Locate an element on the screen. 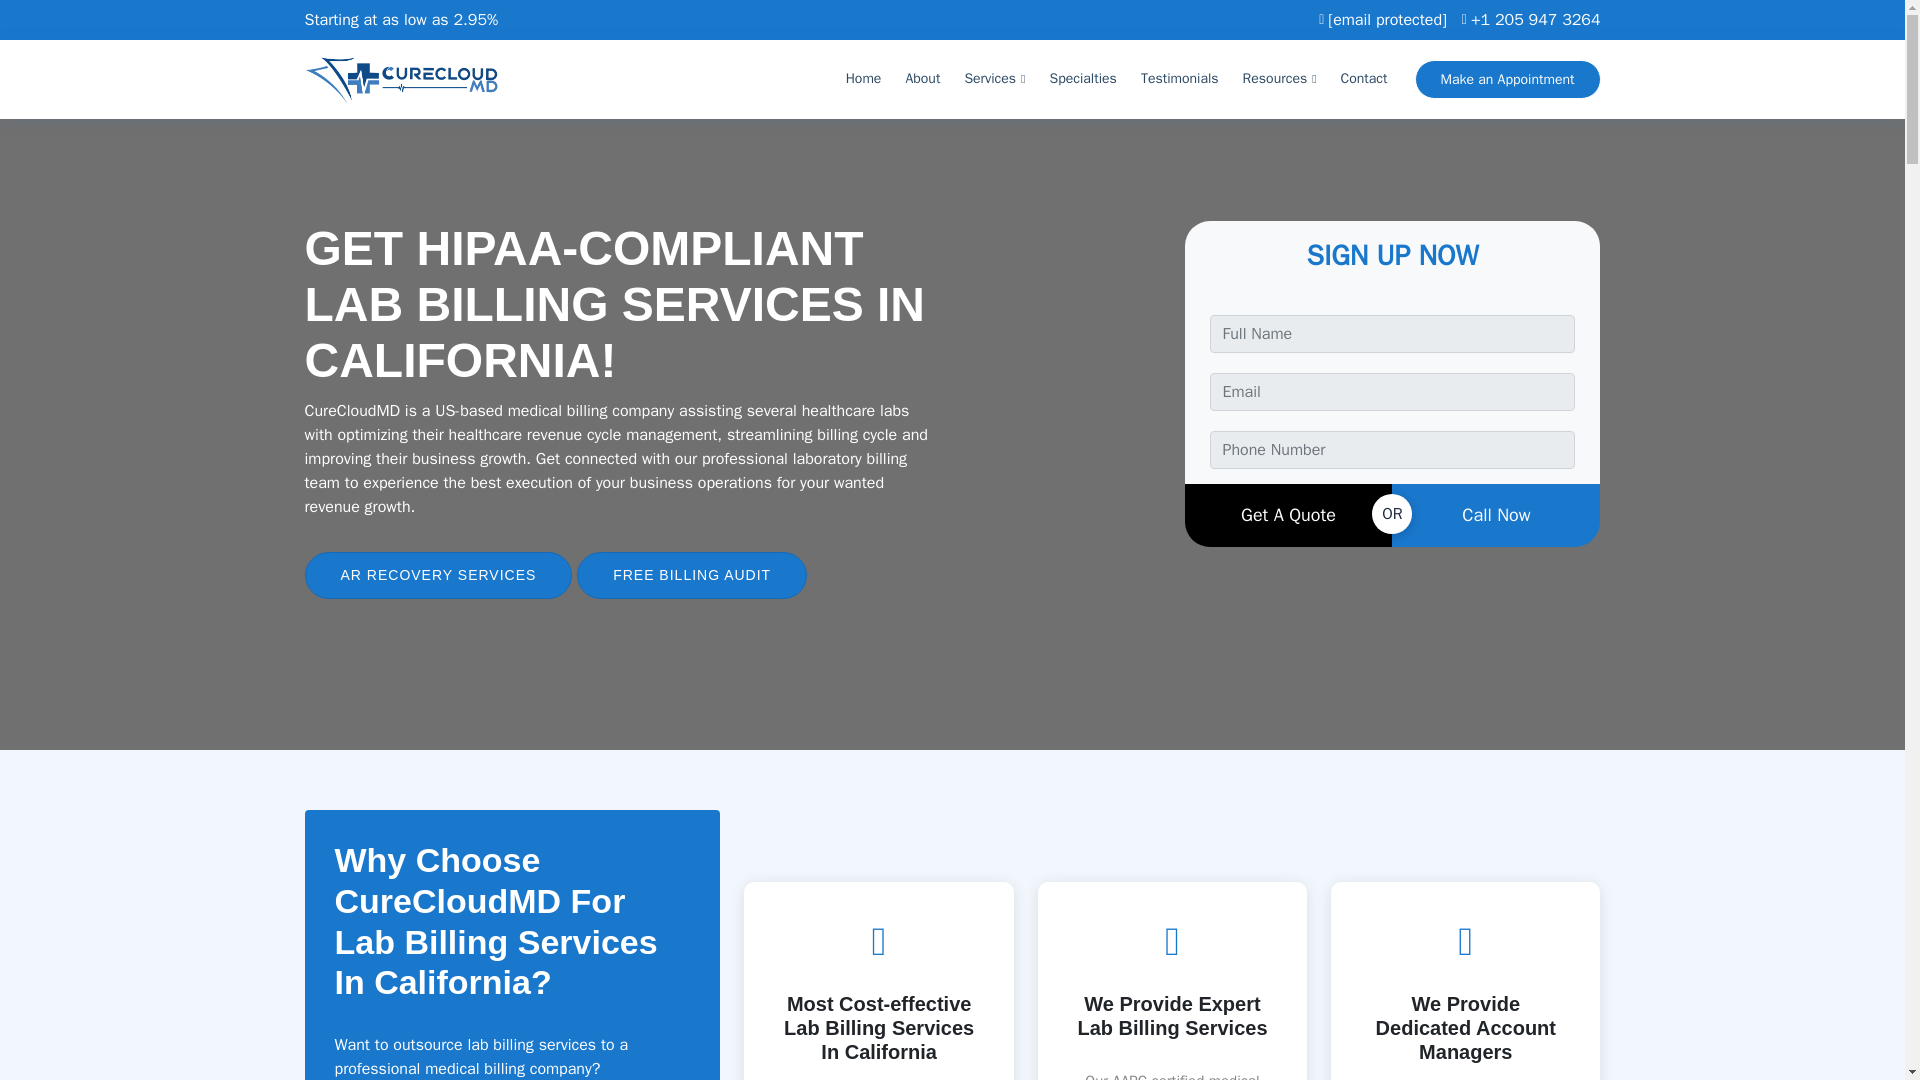 This screenshot has height=1080, width=1920. Specialties is located at coordinates (1084, 79).